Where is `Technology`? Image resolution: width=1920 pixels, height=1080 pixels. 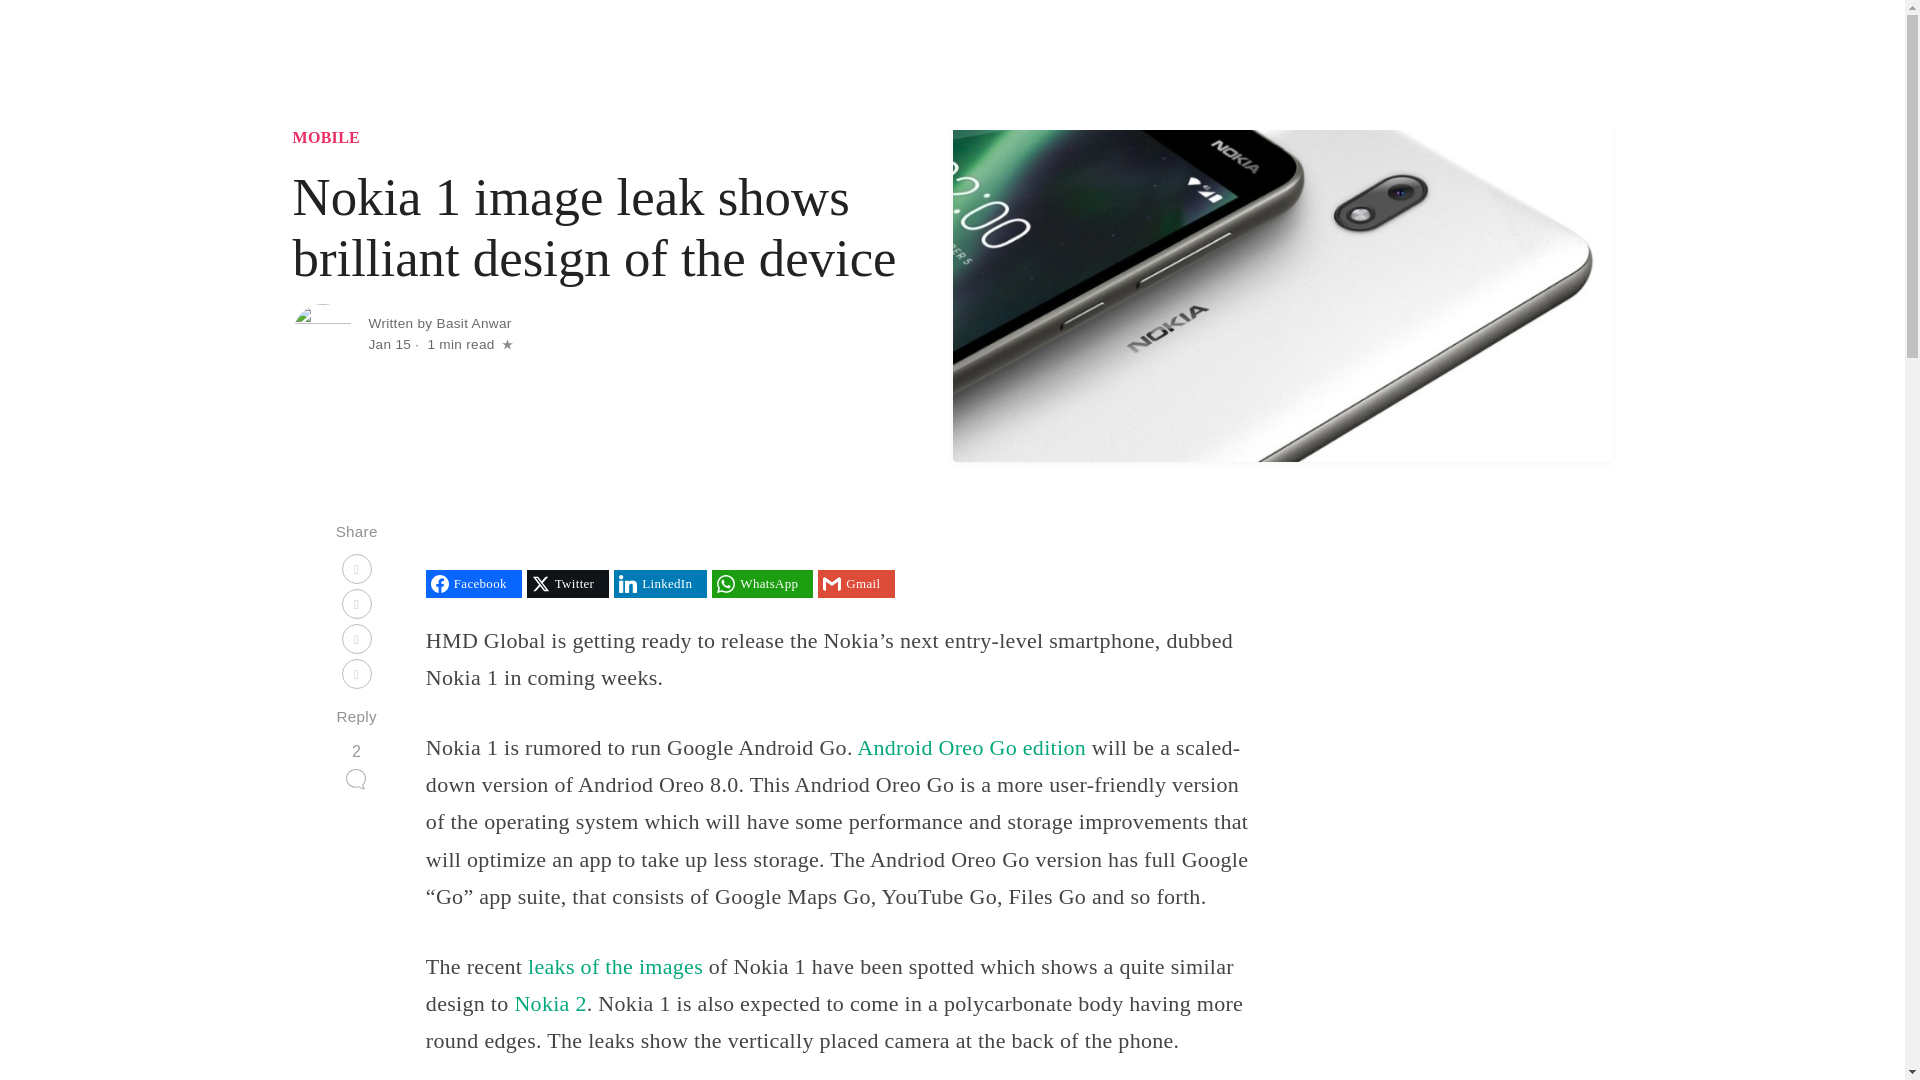 Technology is located at coordinates (1121, 65).